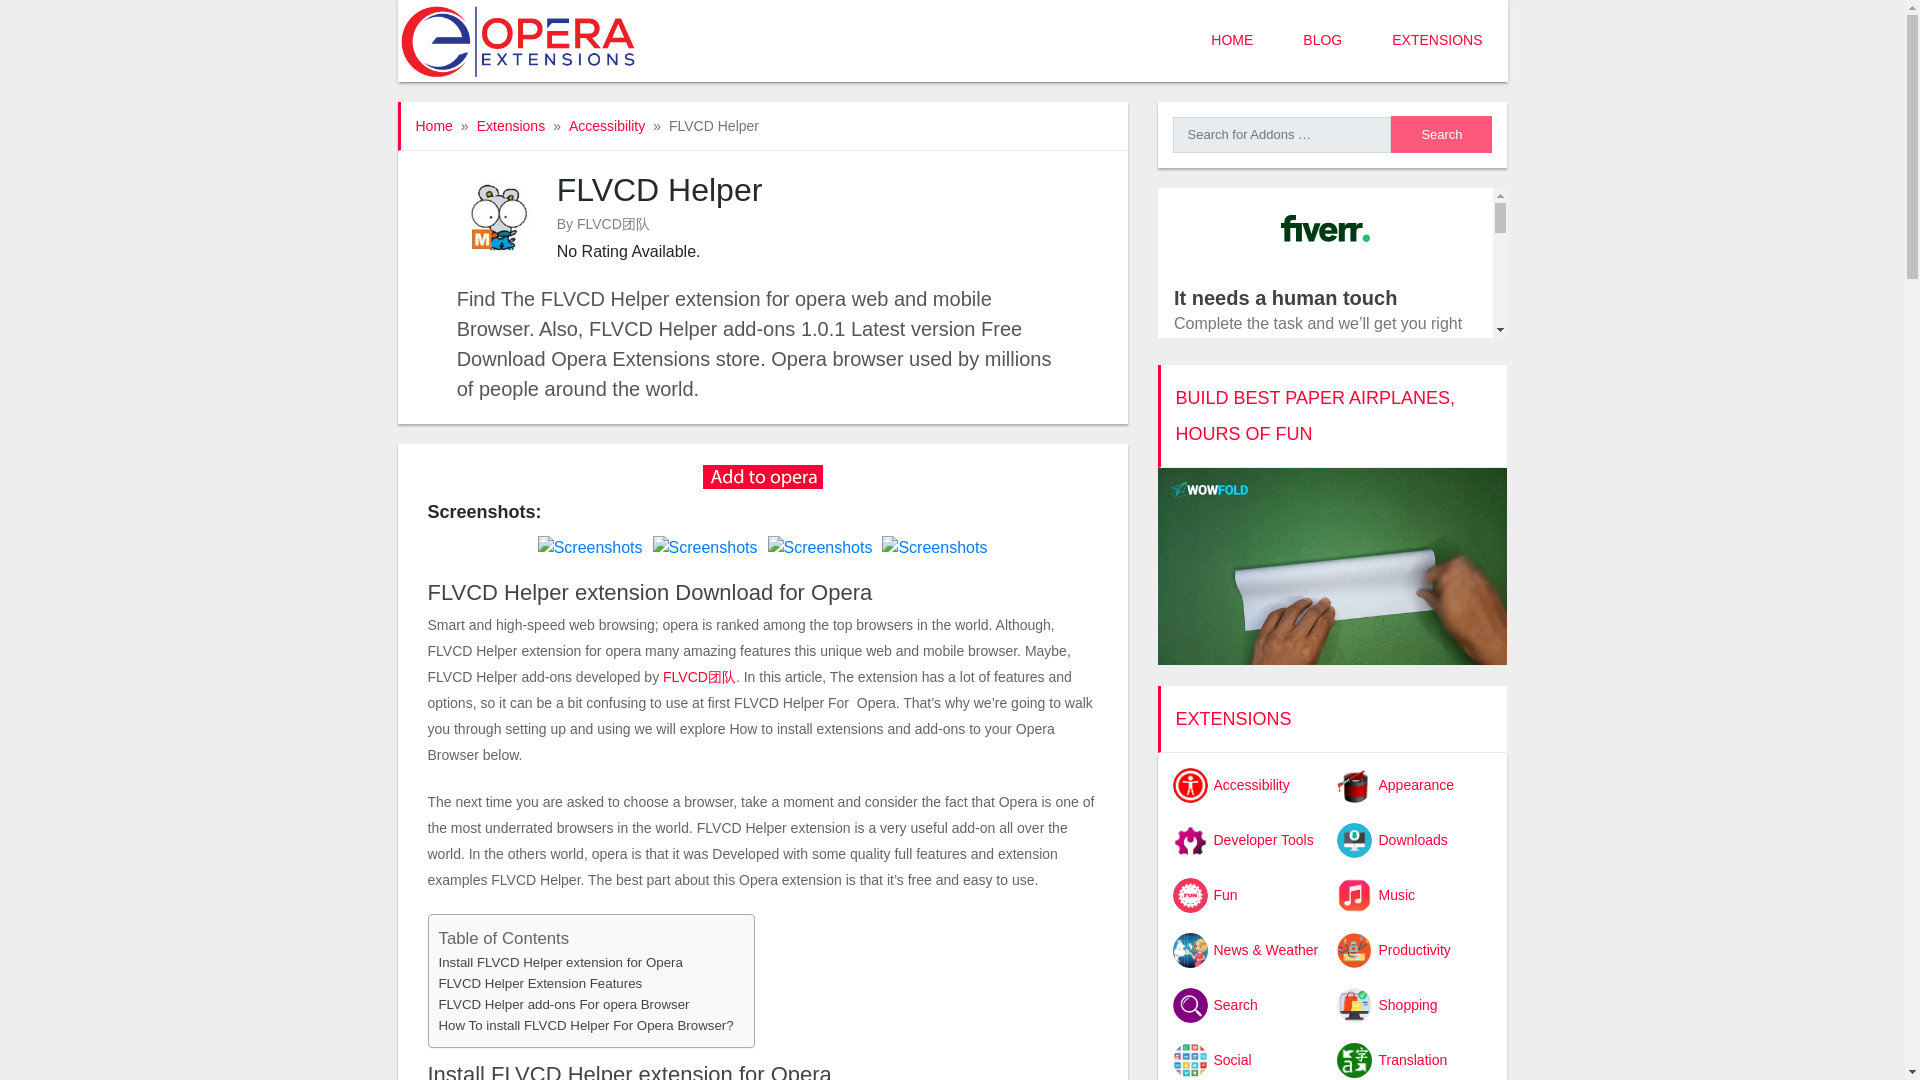 This screenshot has height=1080, width=1920. I want to click on FLVCD Helper add-ons For opera Browser, so click(563, 1004).